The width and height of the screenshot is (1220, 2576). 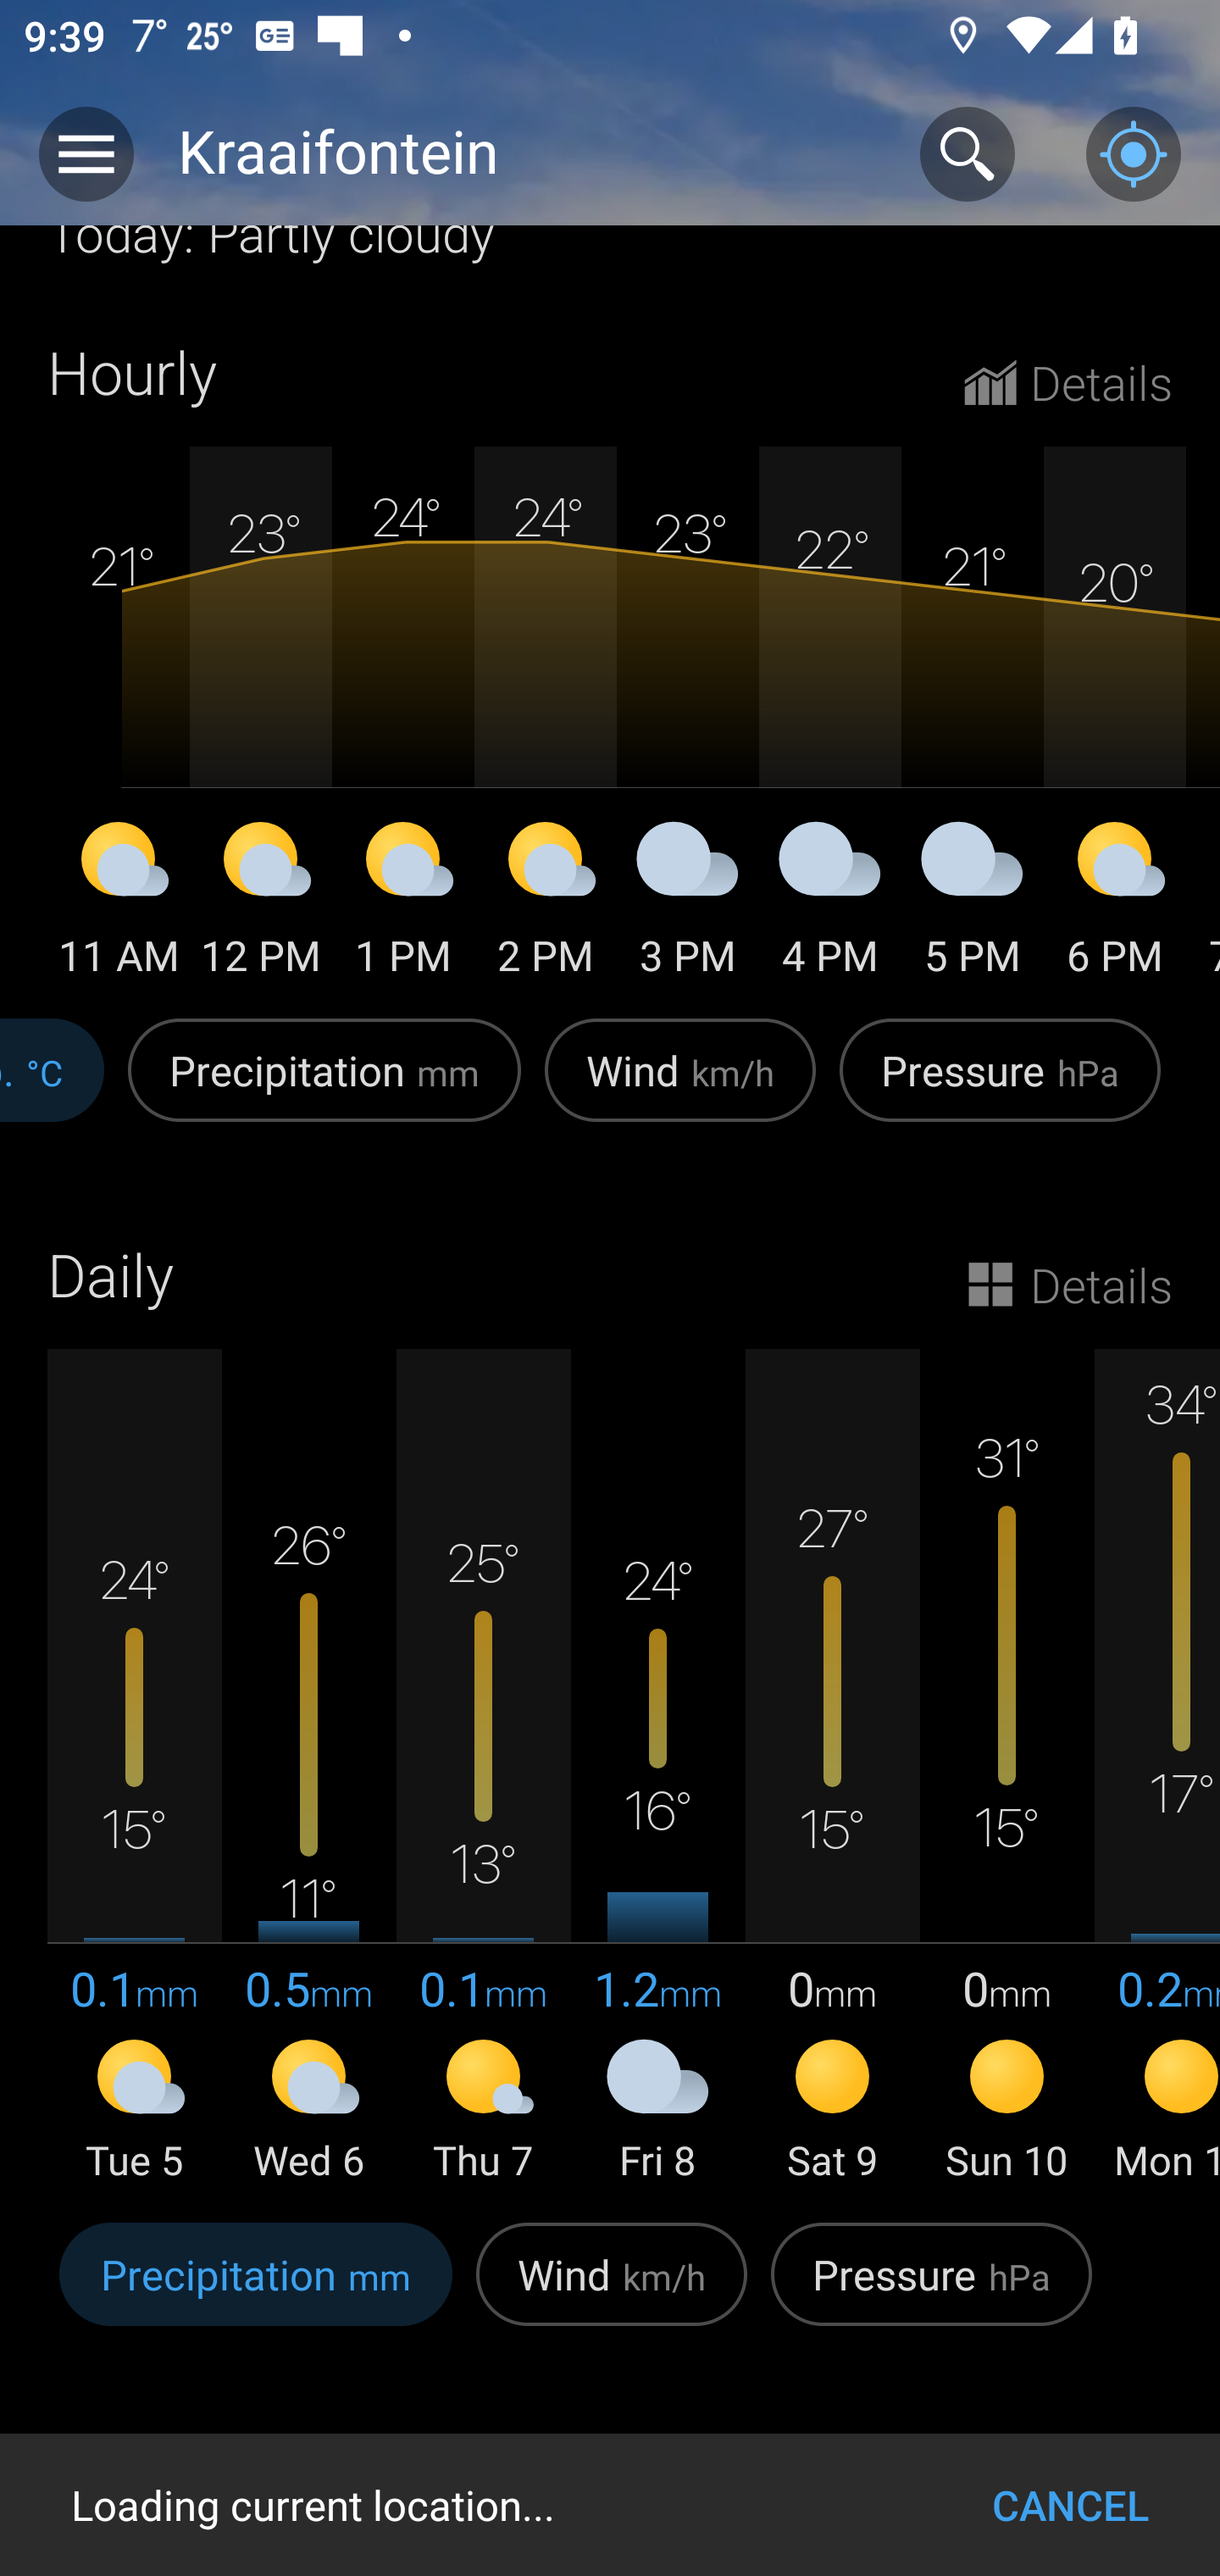 I want to click on 3 PM, so click(x=688, y=905).